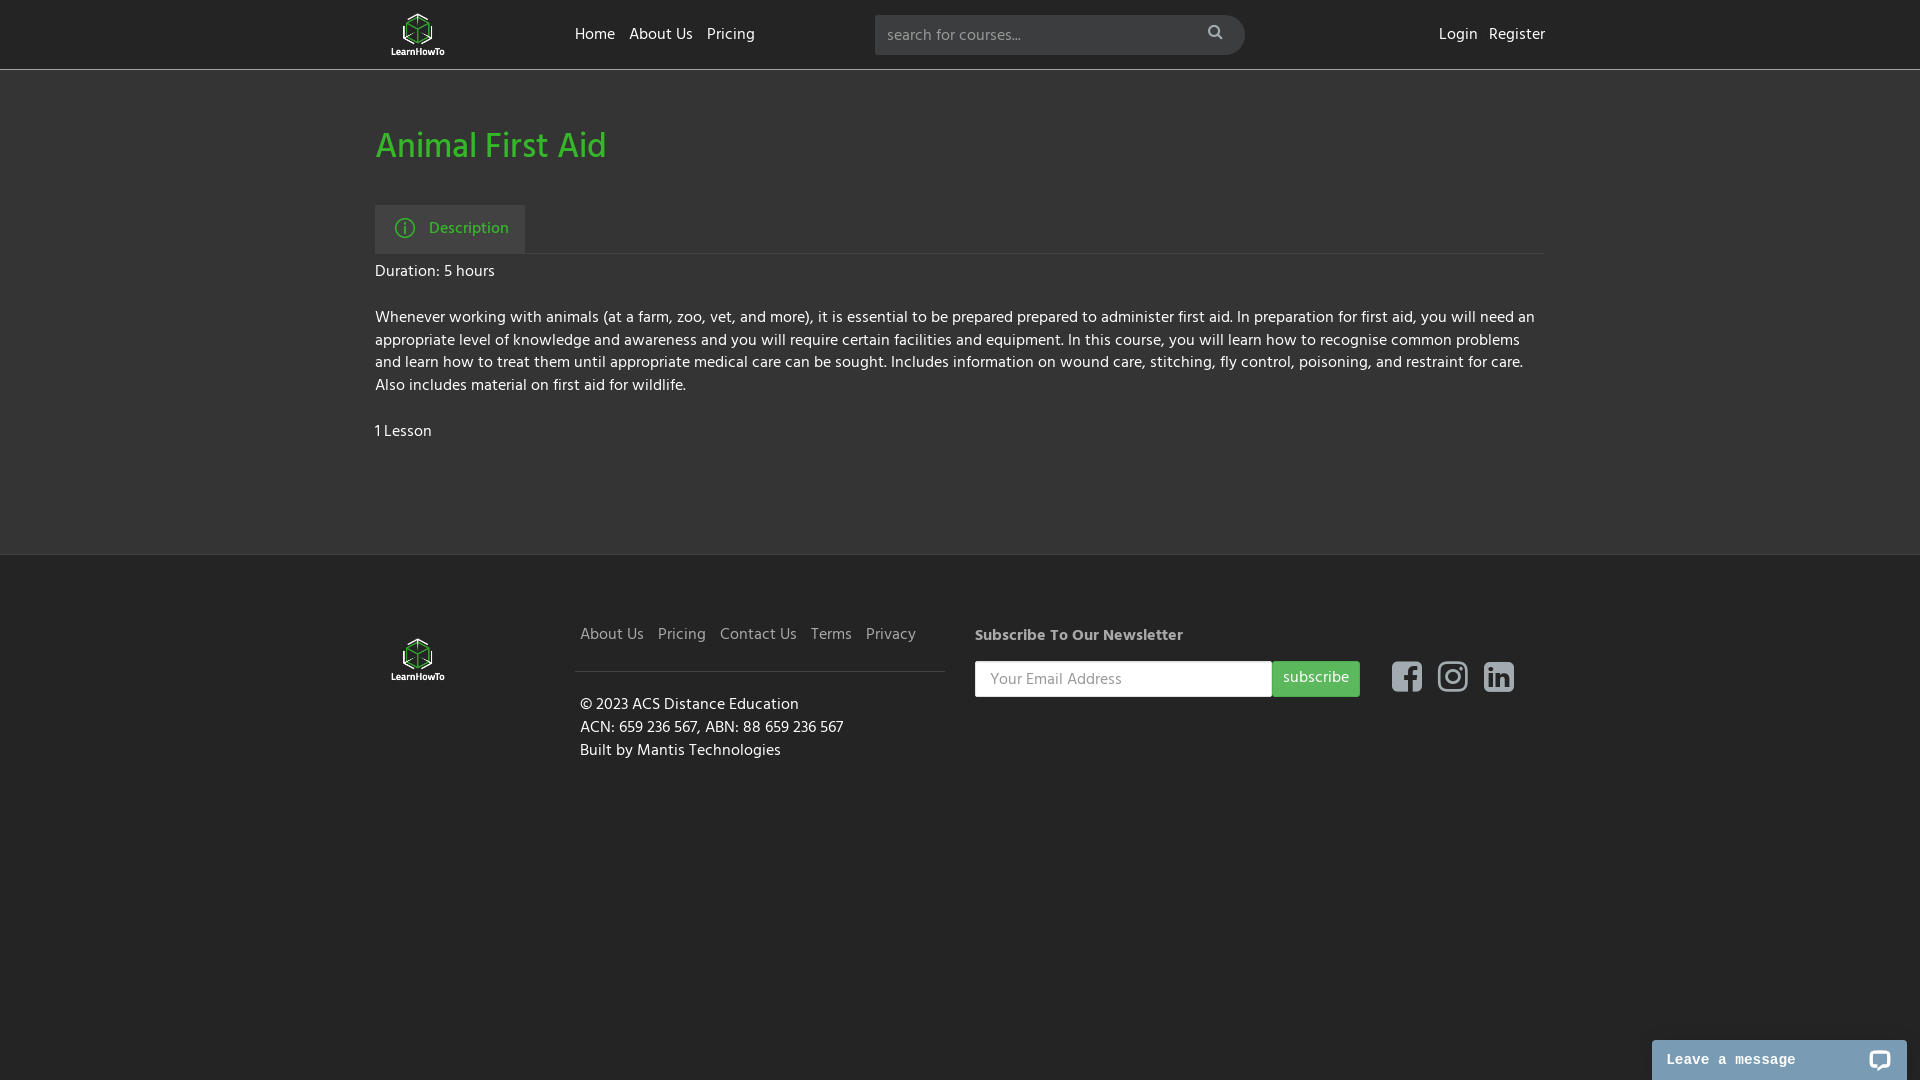 The image size is (1920, 1080). I want to click on About Us, so click(661, 36).